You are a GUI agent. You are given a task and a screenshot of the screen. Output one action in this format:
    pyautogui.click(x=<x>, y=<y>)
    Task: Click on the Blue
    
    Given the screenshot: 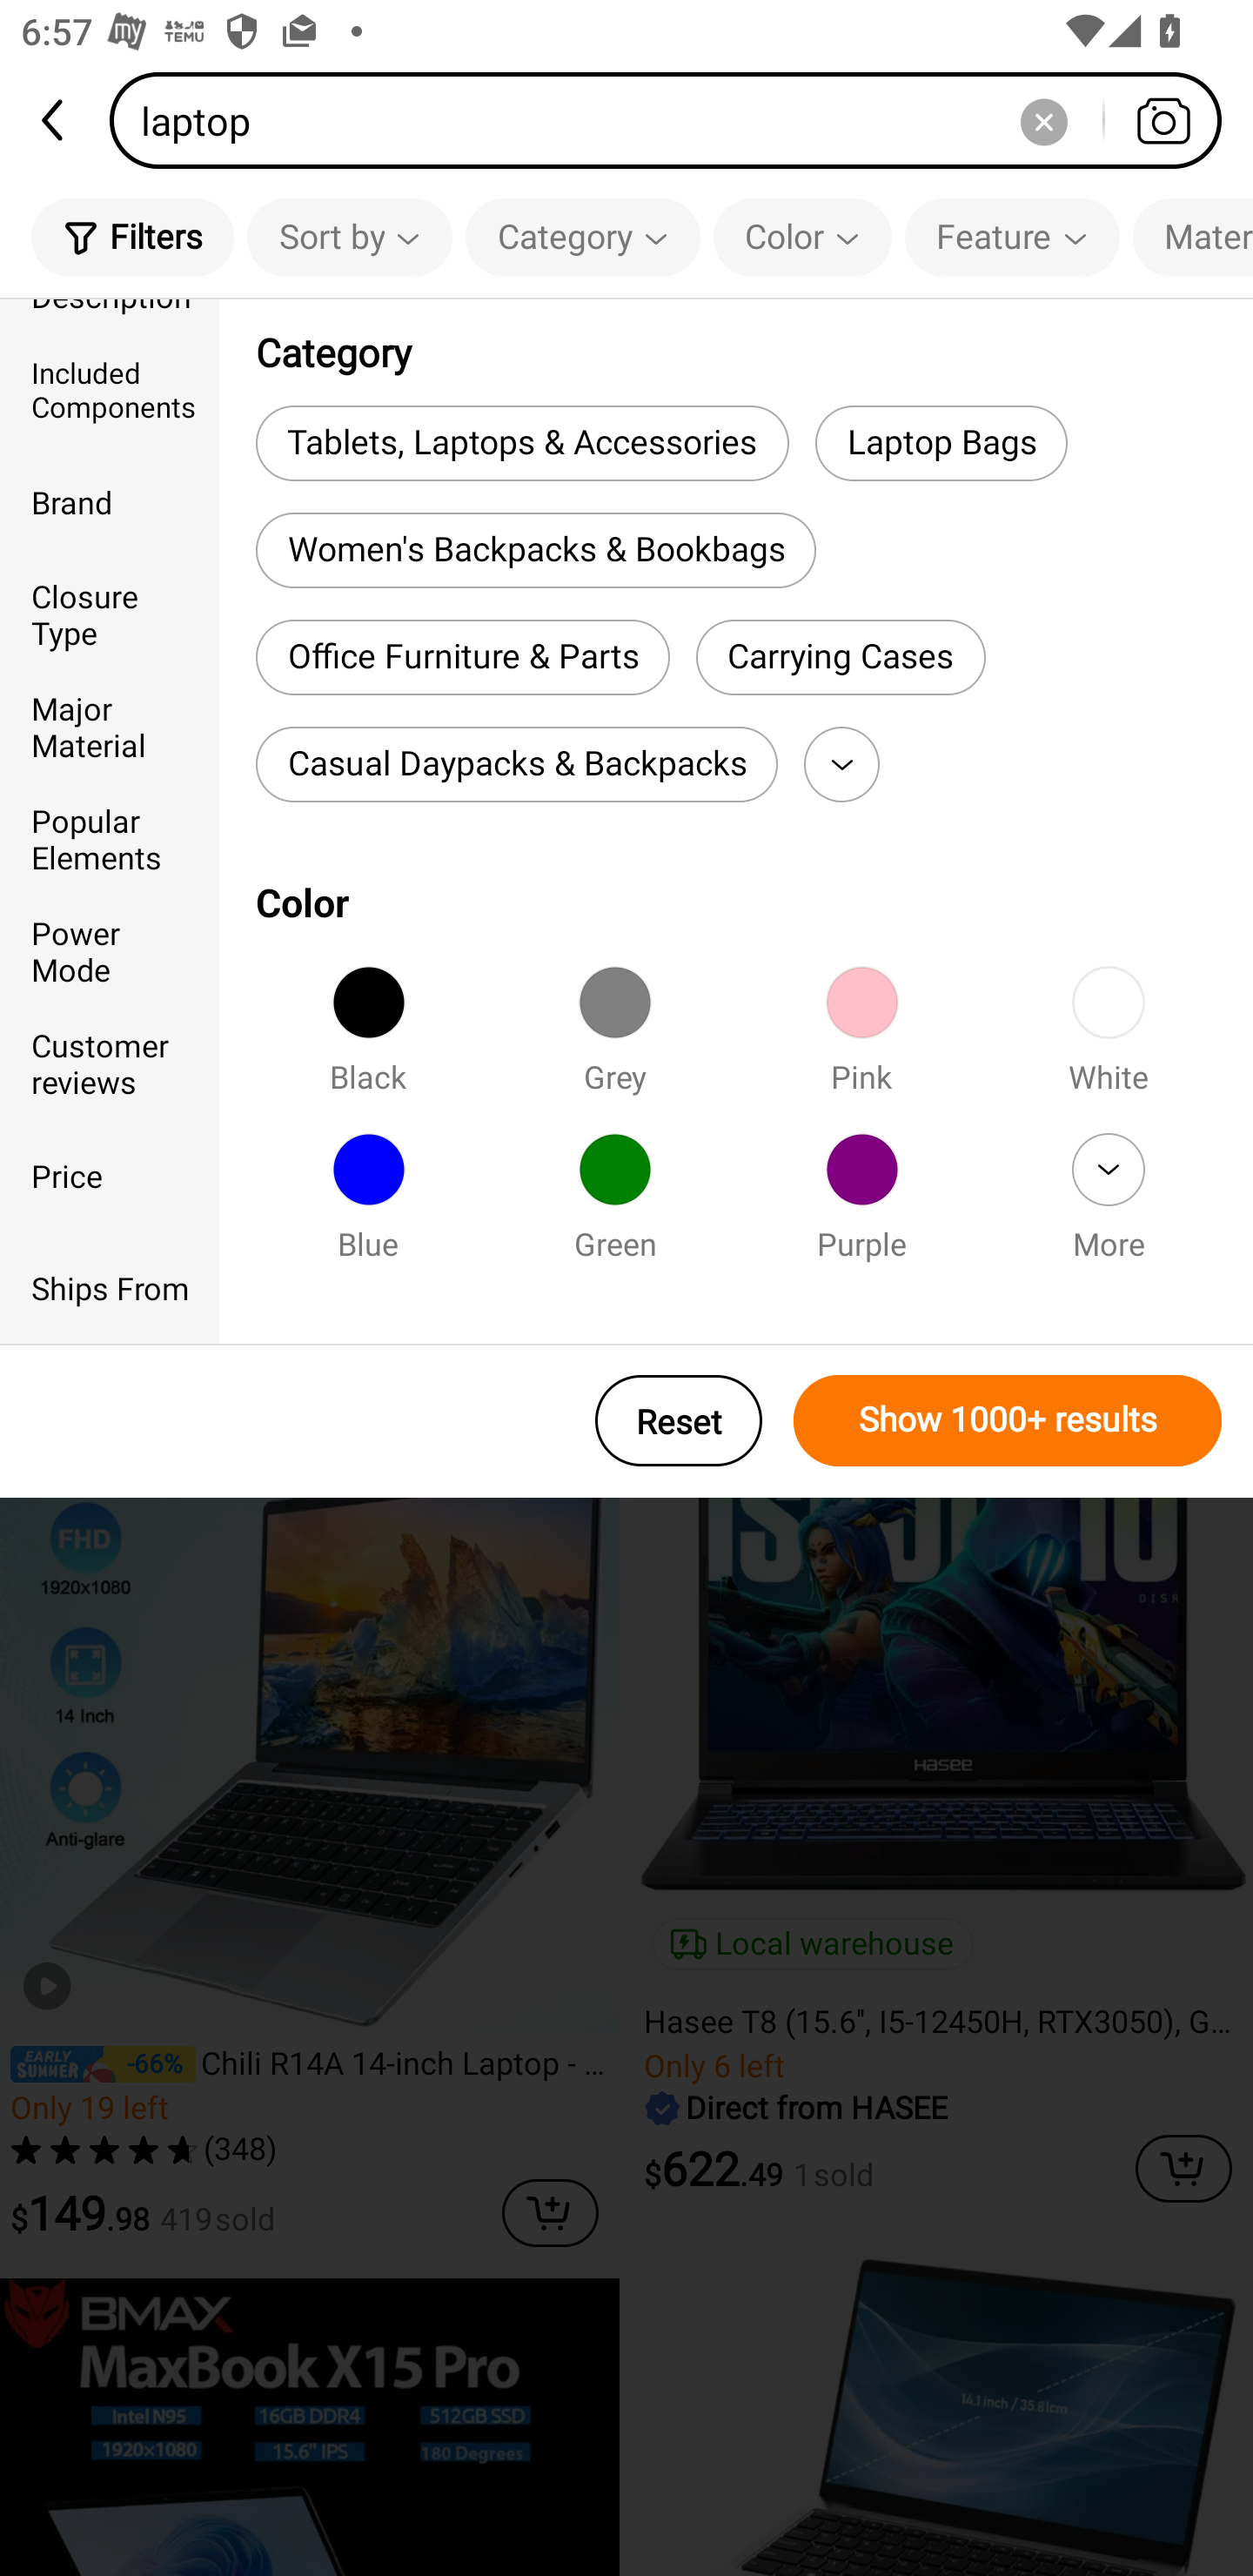 What is the action you would take?
    pyautogui.click(x=368, y=1206)
    